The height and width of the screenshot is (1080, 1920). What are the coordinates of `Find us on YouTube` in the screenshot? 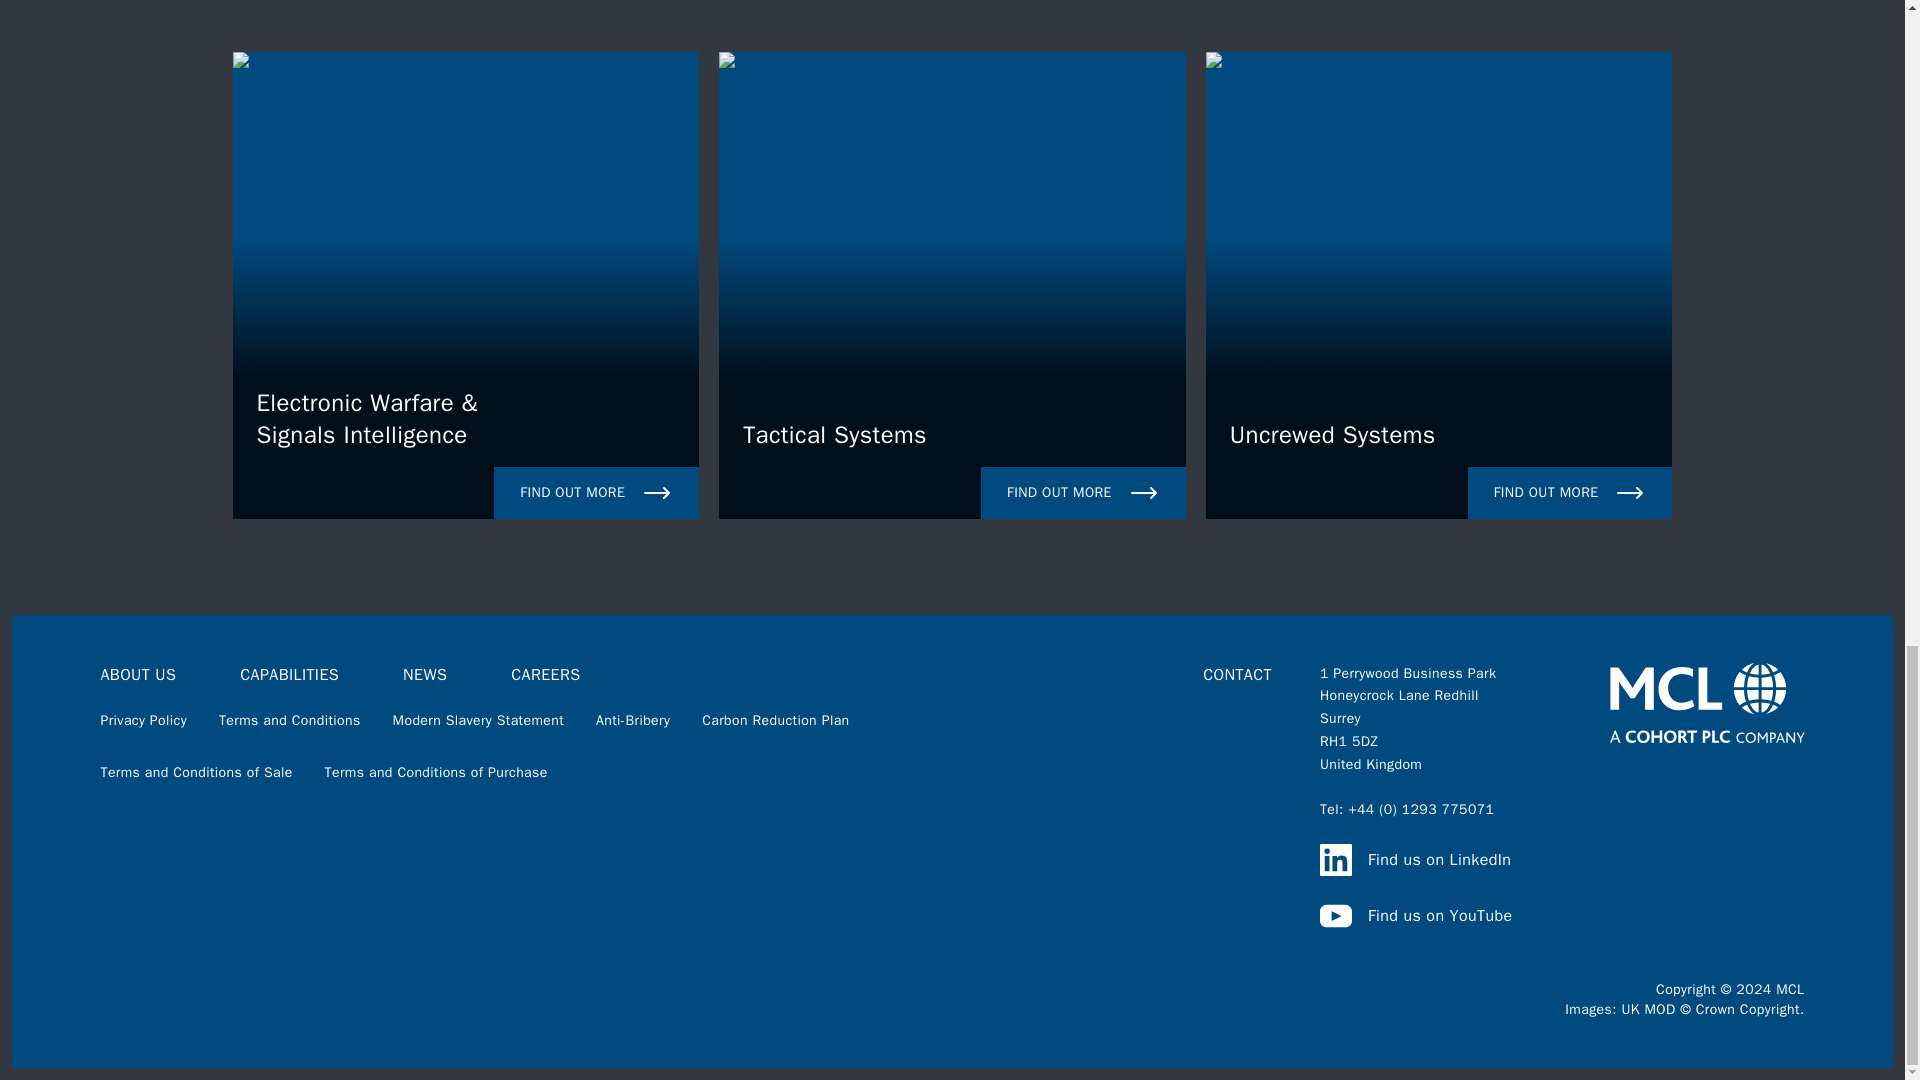 It's located at (478, 720).